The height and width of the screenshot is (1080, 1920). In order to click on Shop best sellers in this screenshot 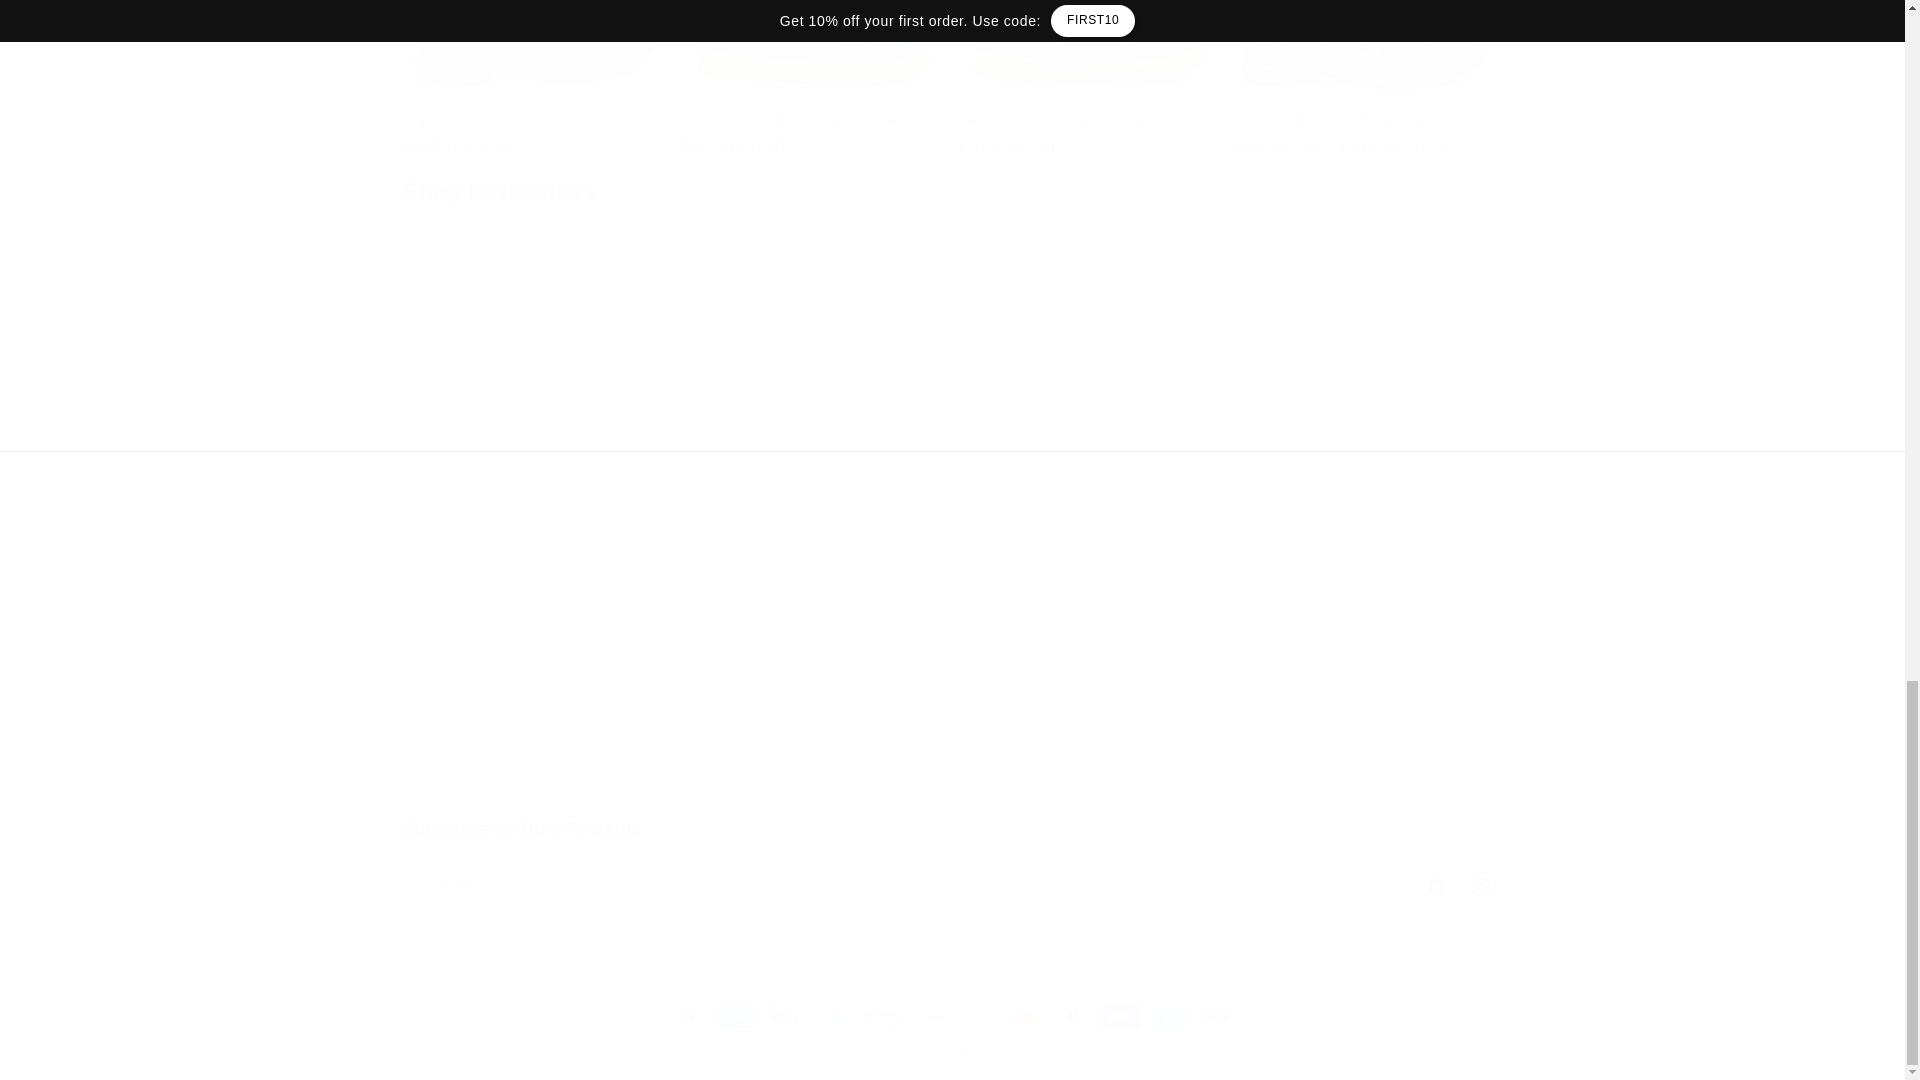, I will do `click(951, 862)`.